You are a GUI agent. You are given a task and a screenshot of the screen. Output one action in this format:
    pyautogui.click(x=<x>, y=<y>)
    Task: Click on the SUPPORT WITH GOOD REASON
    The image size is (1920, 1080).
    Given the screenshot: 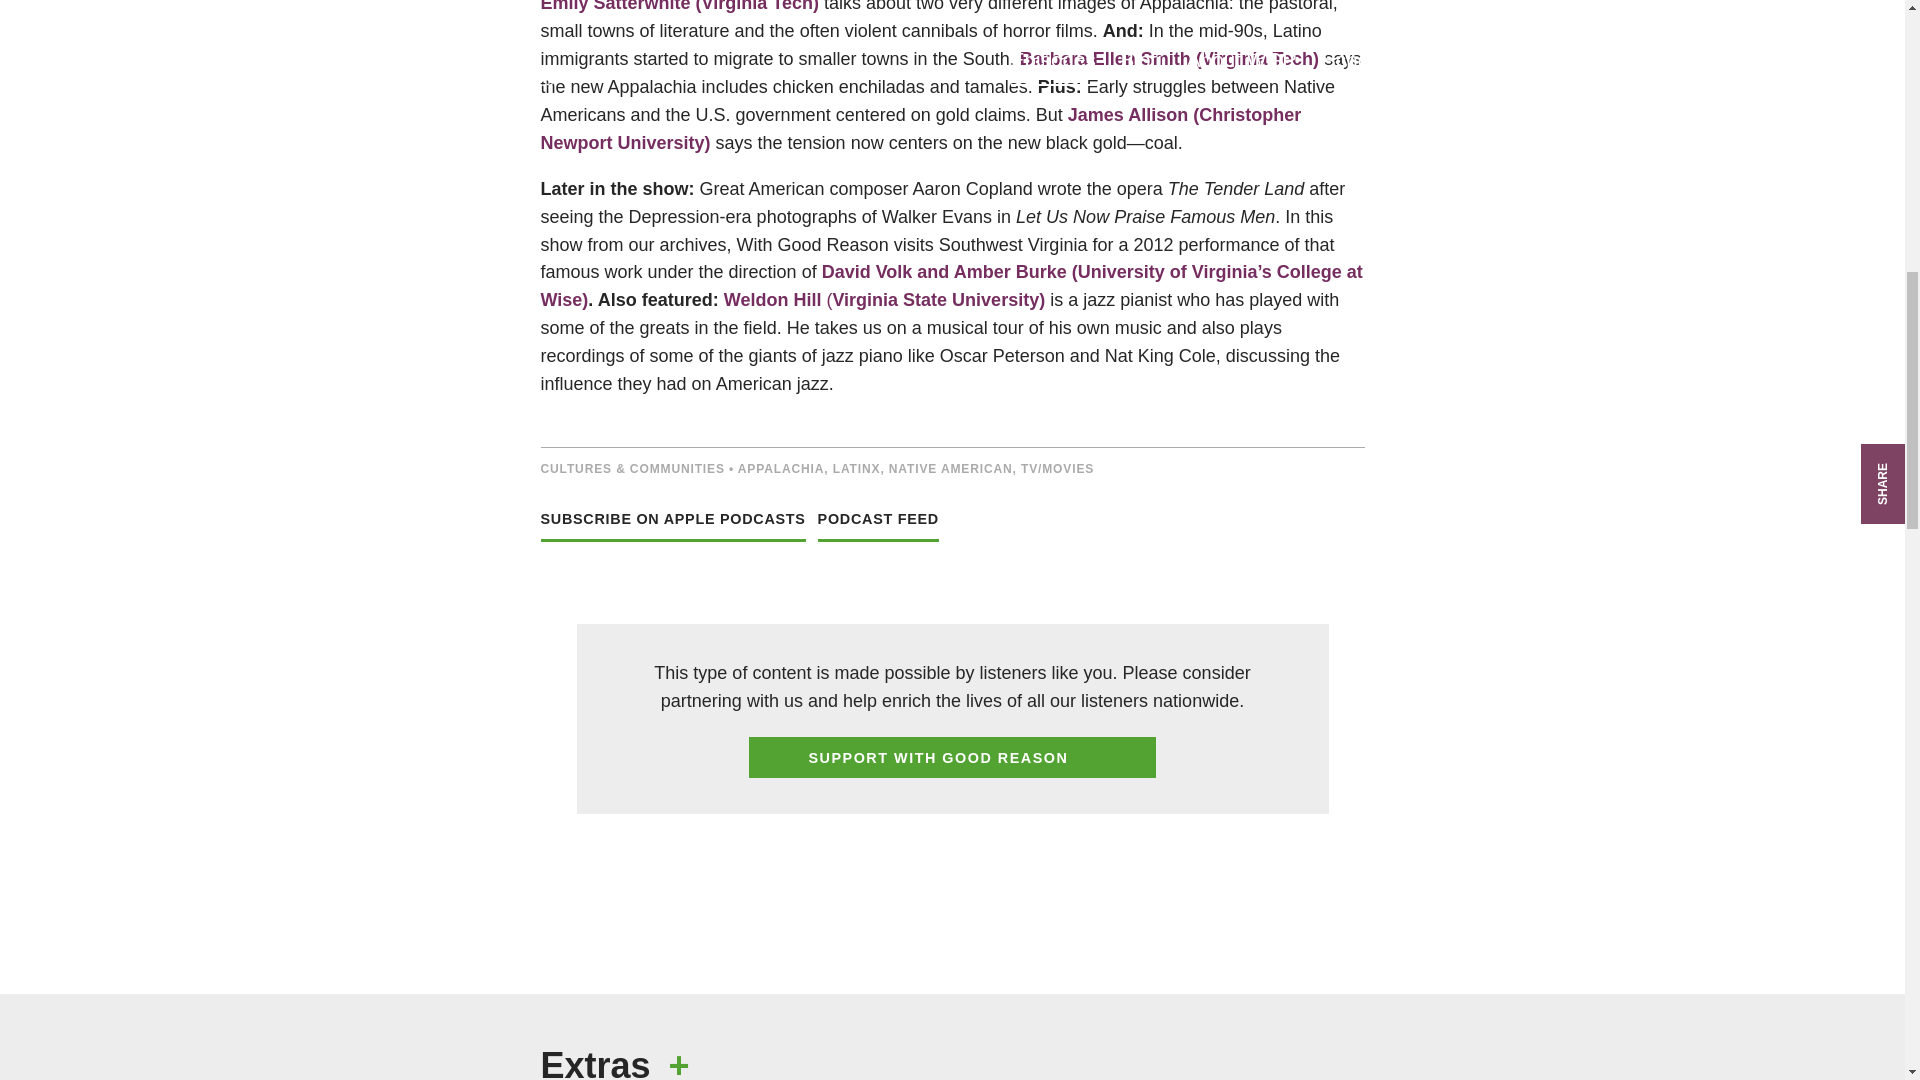 What is the action you would take?
    pyautogui.click(x=952, y=756)
    